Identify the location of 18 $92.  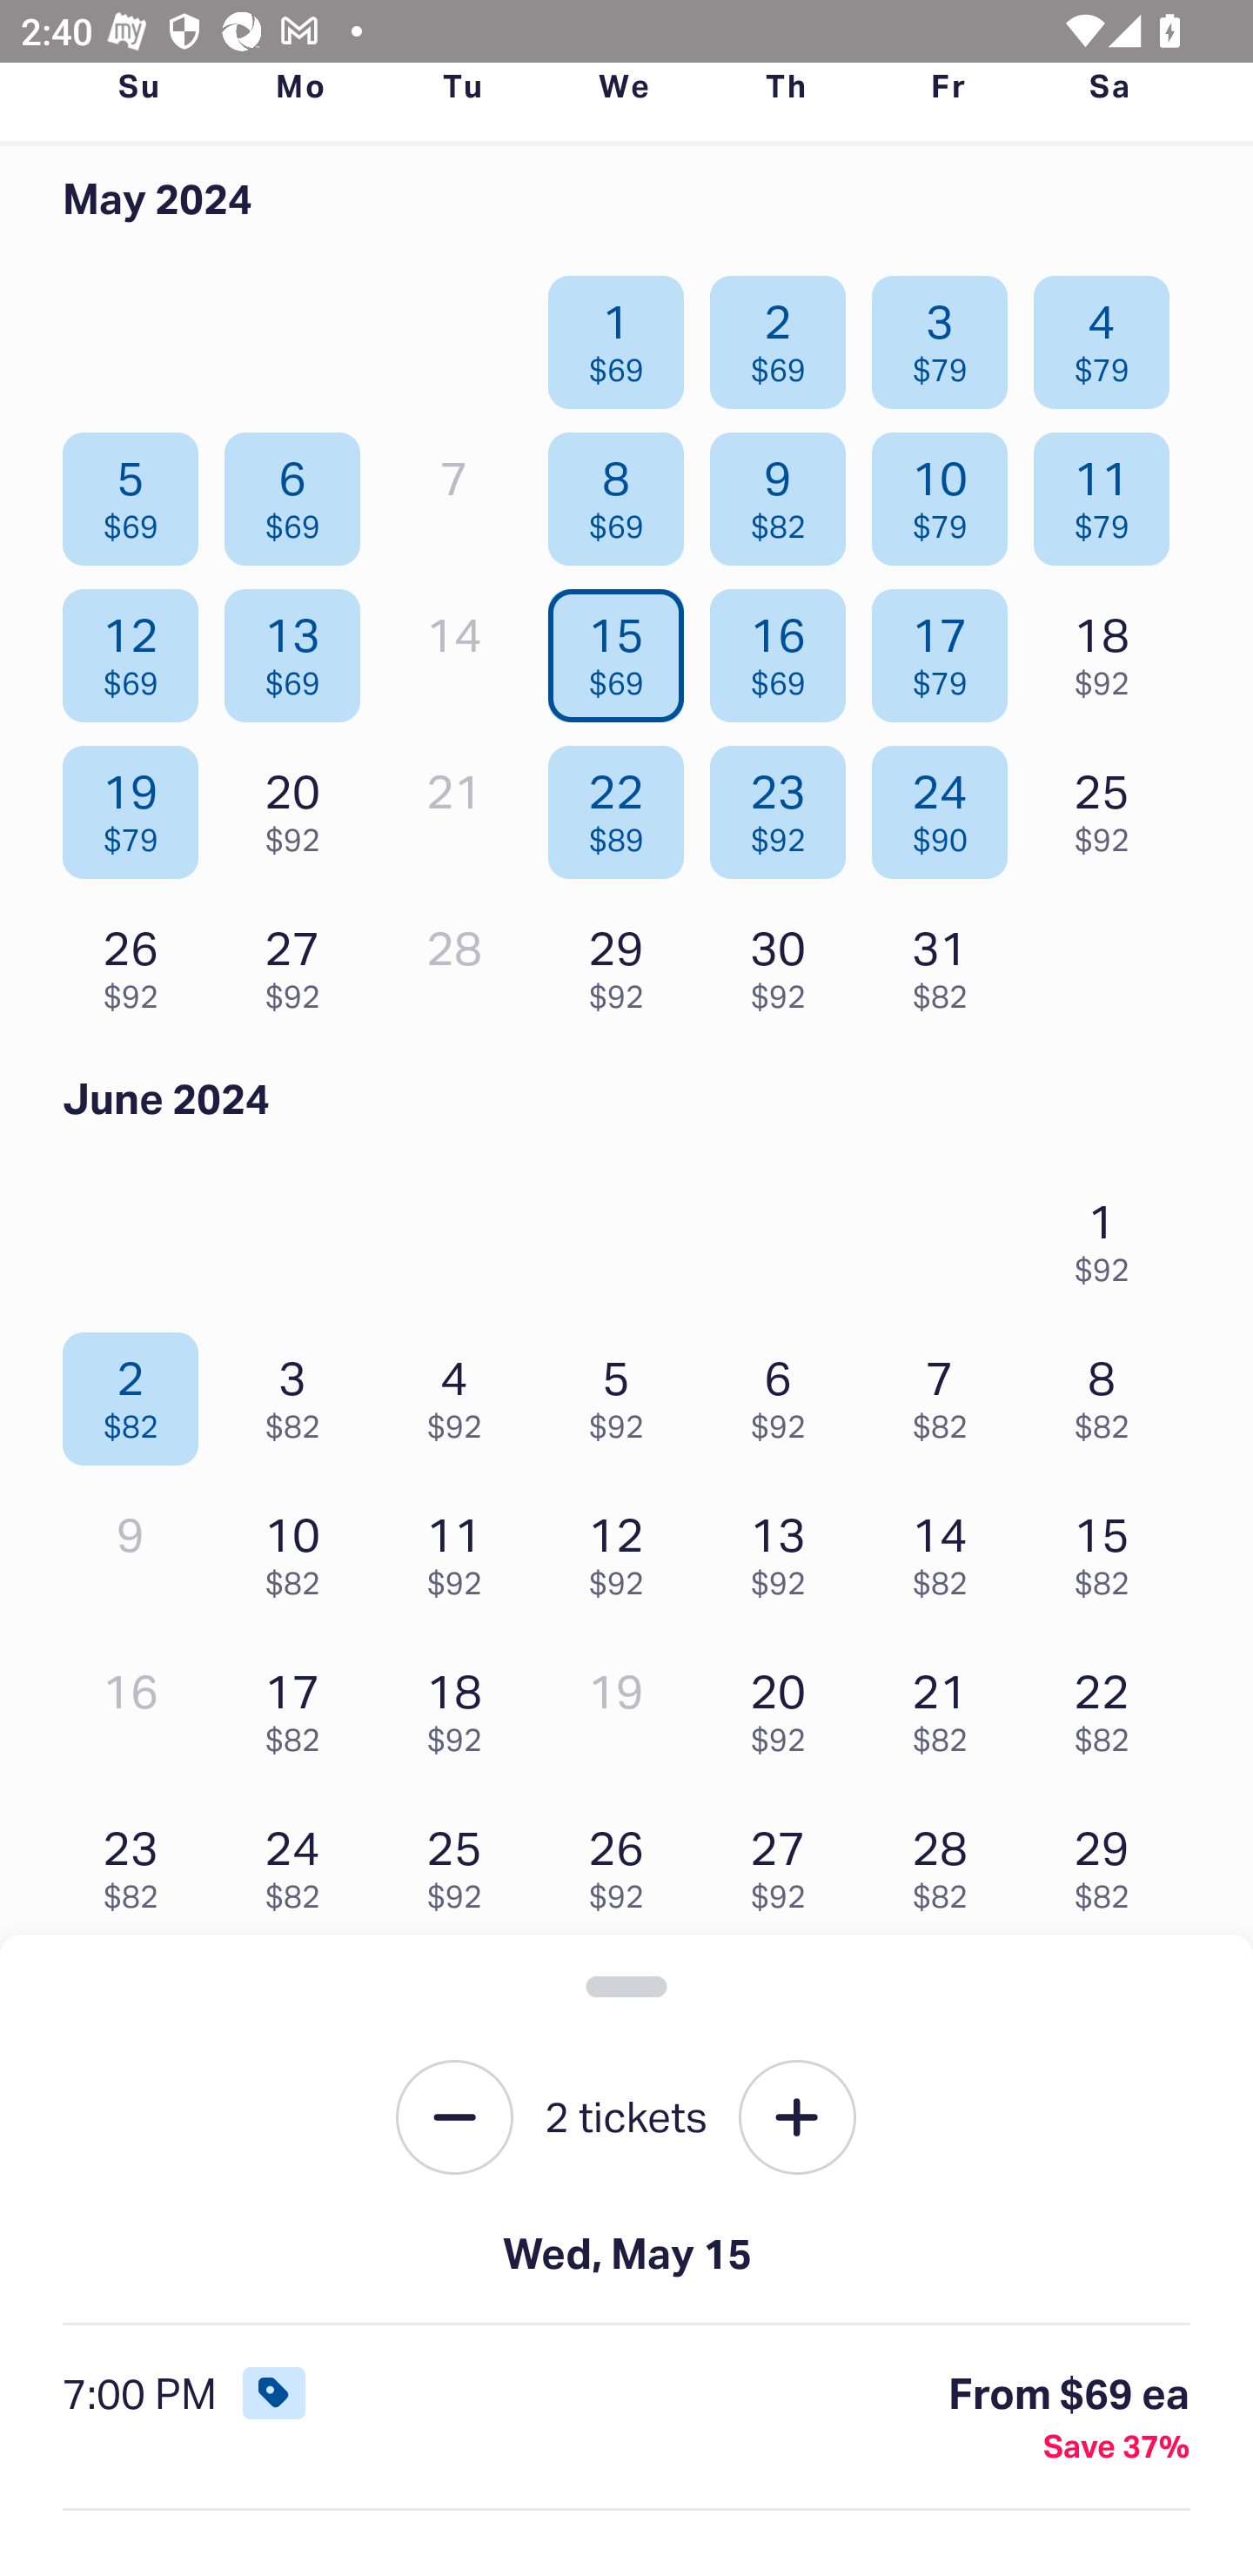
(1109, 649).